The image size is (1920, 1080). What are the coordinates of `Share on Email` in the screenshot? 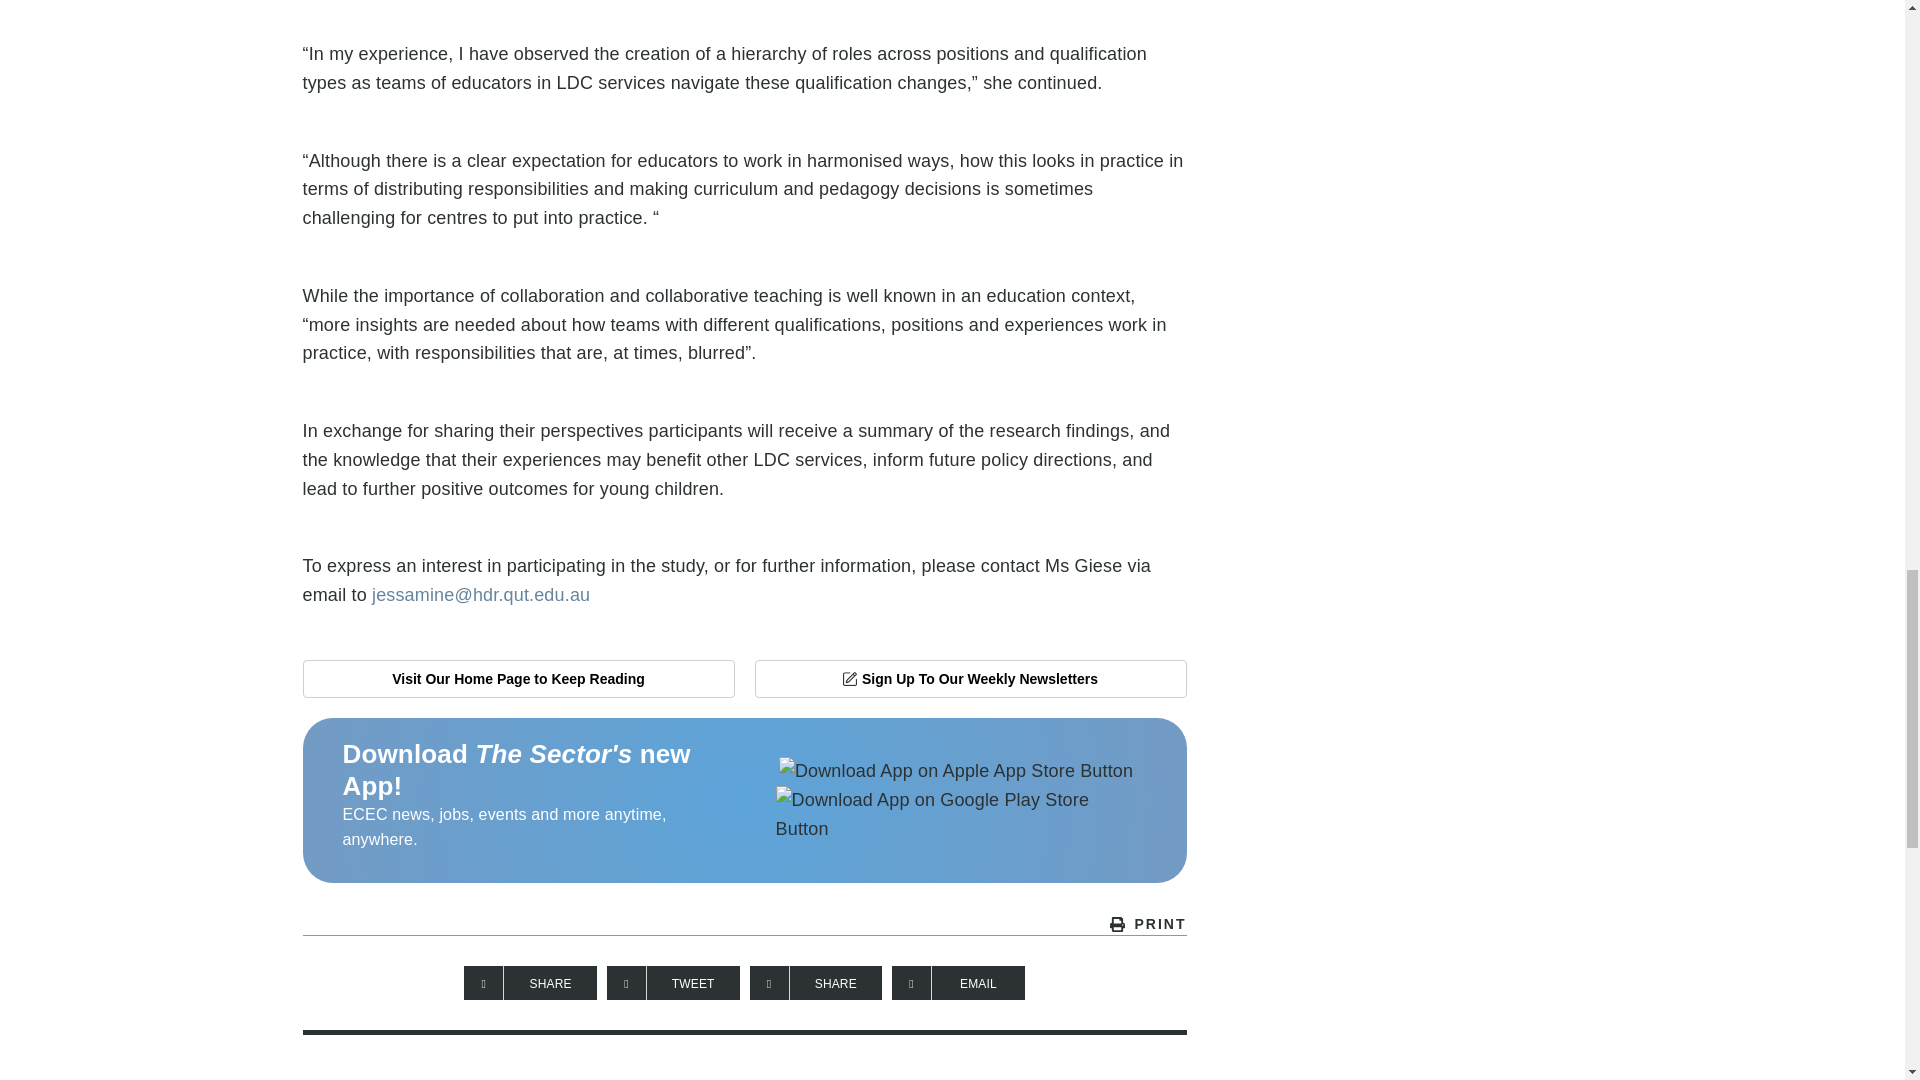 It's located at (958, 982).